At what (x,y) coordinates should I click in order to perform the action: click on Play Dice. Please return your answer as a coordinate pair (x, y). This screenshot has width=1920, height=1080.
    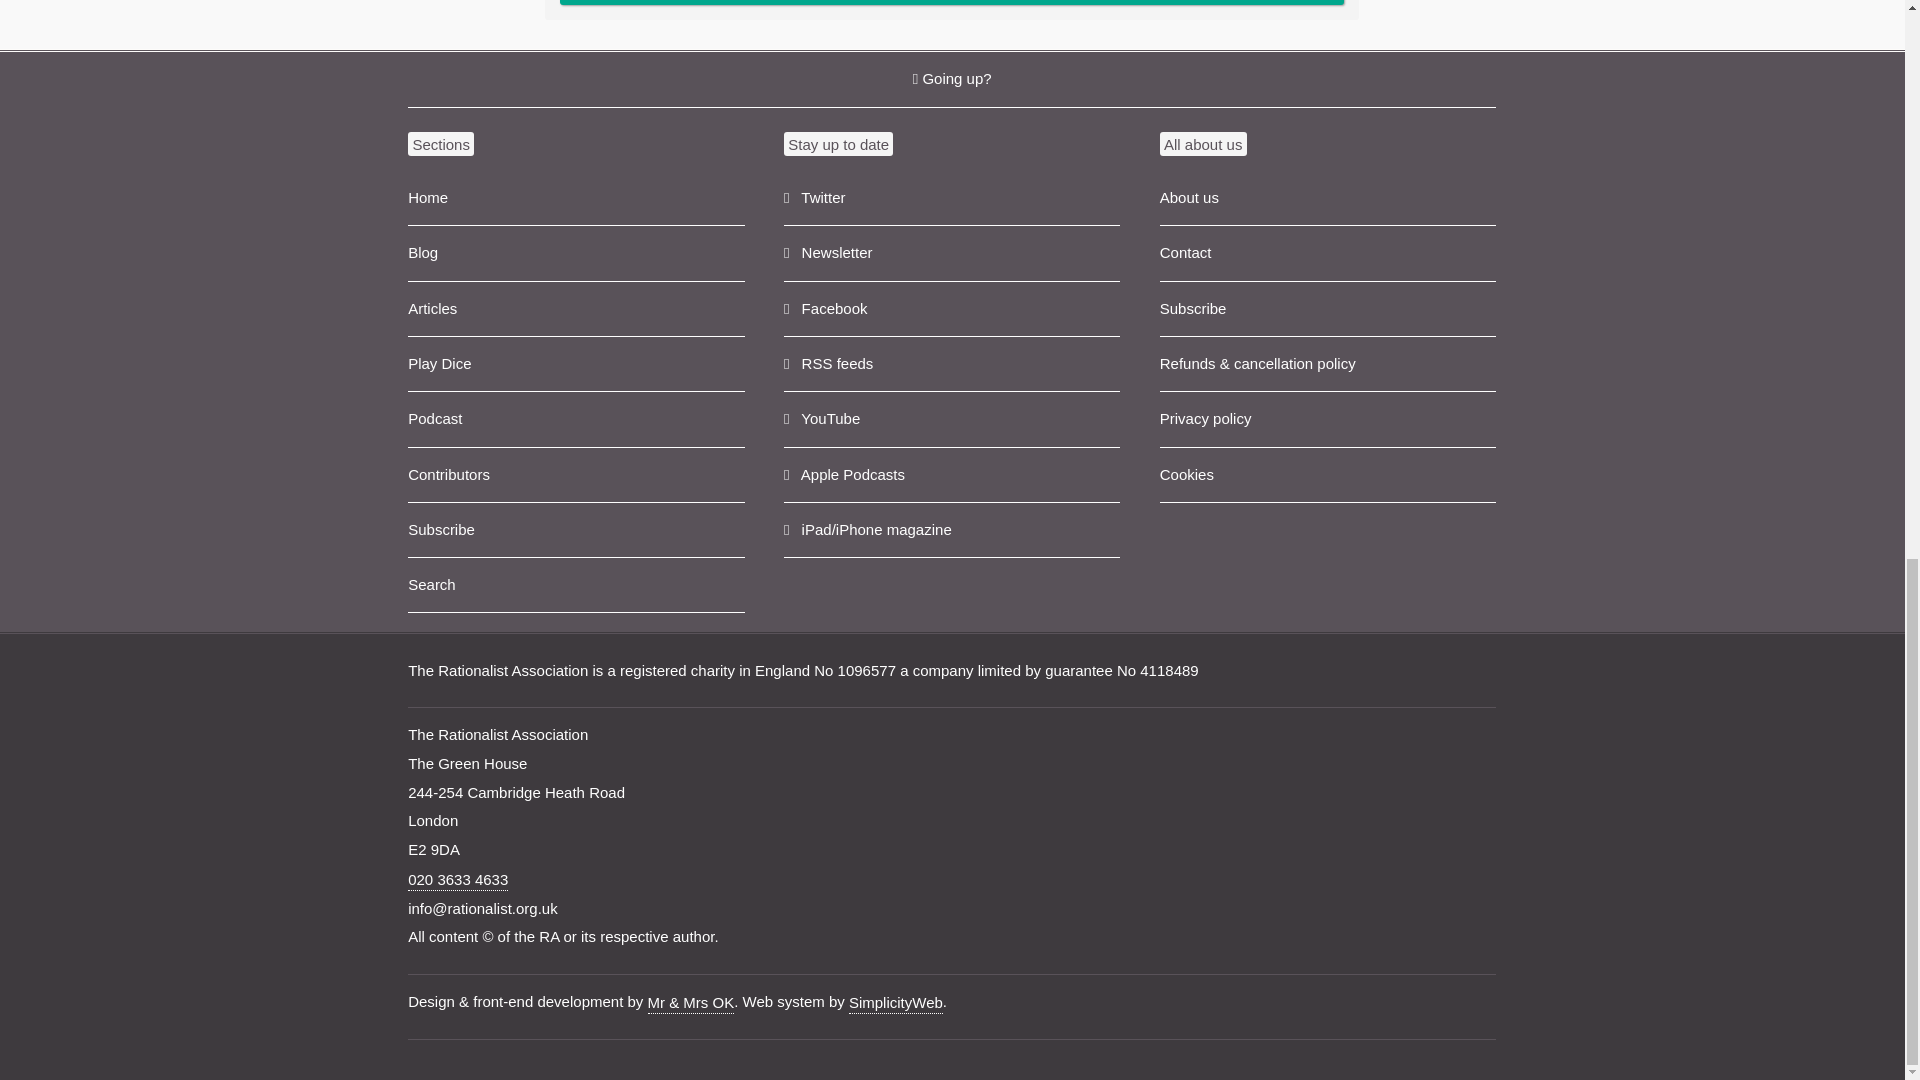
    Looking at the image, I should click on (576, 364).